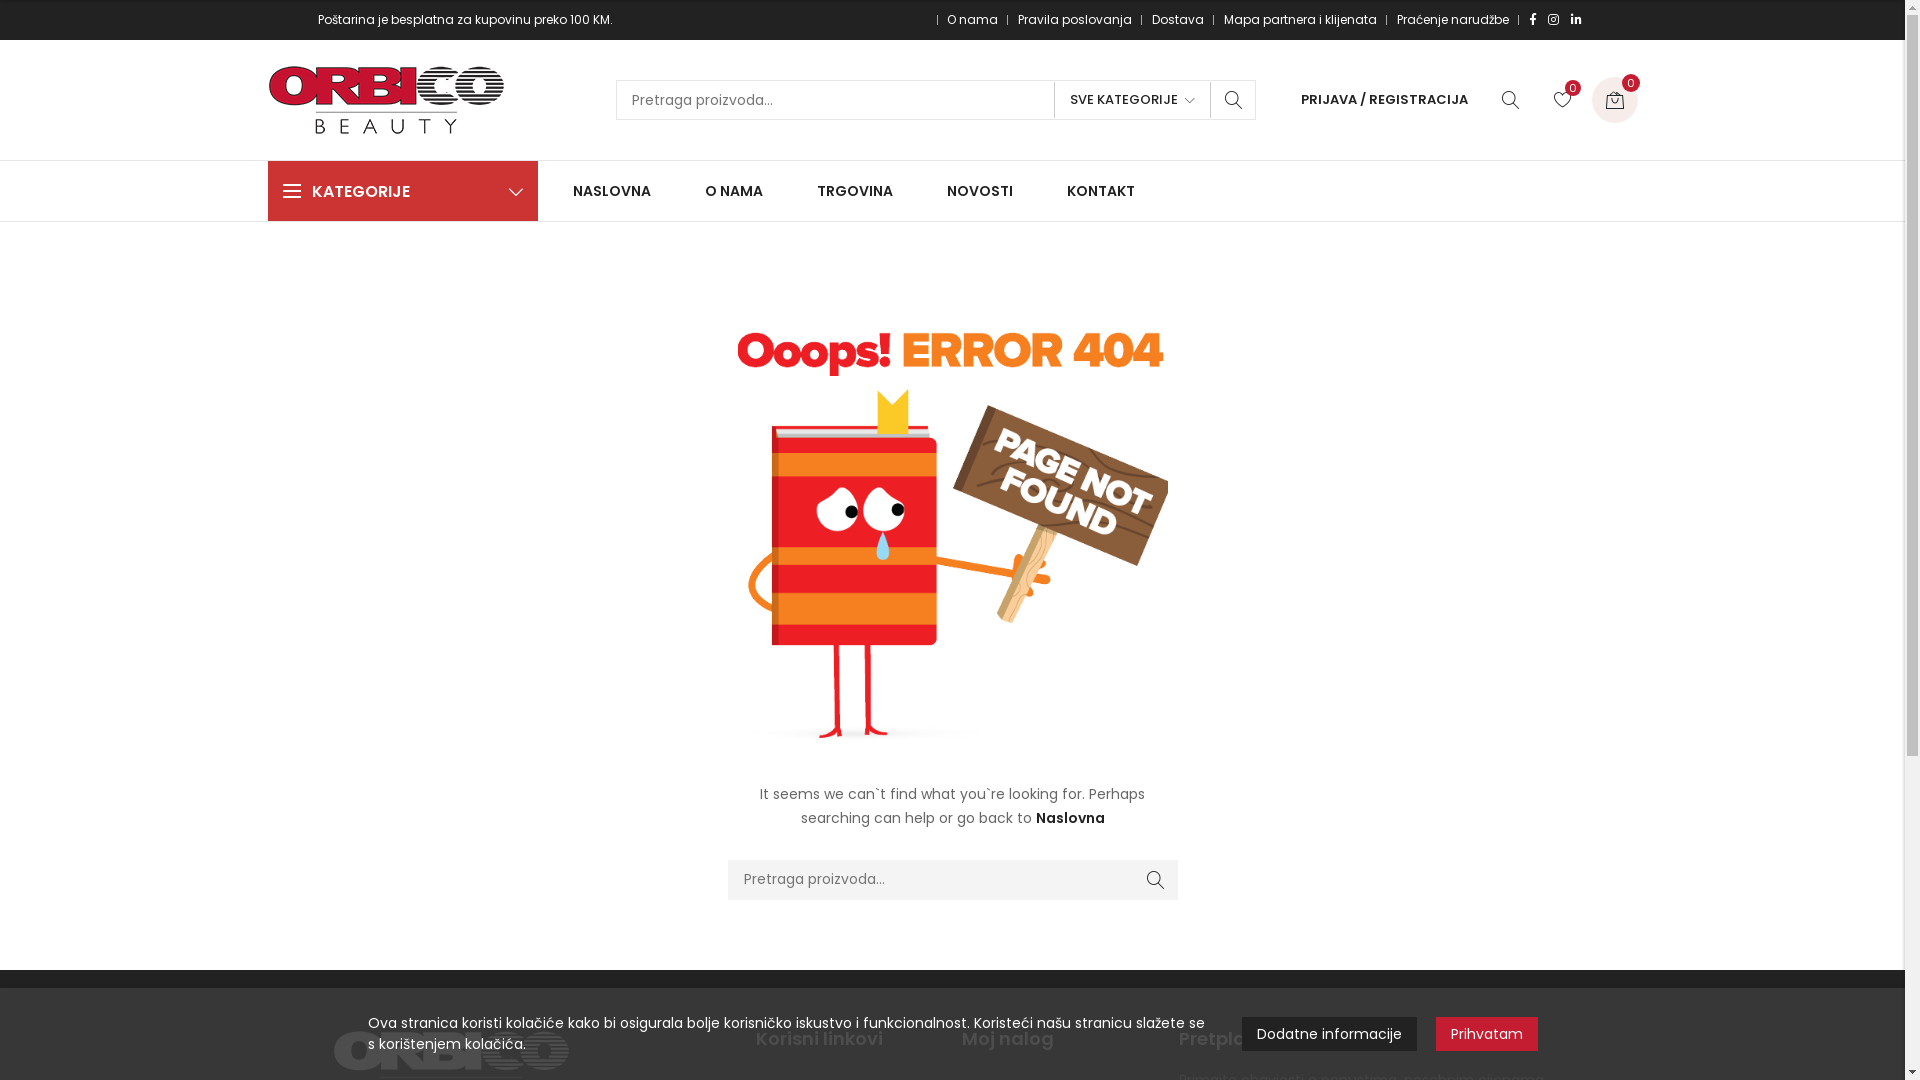  I want to click on Dostava, so click(1178, 20).